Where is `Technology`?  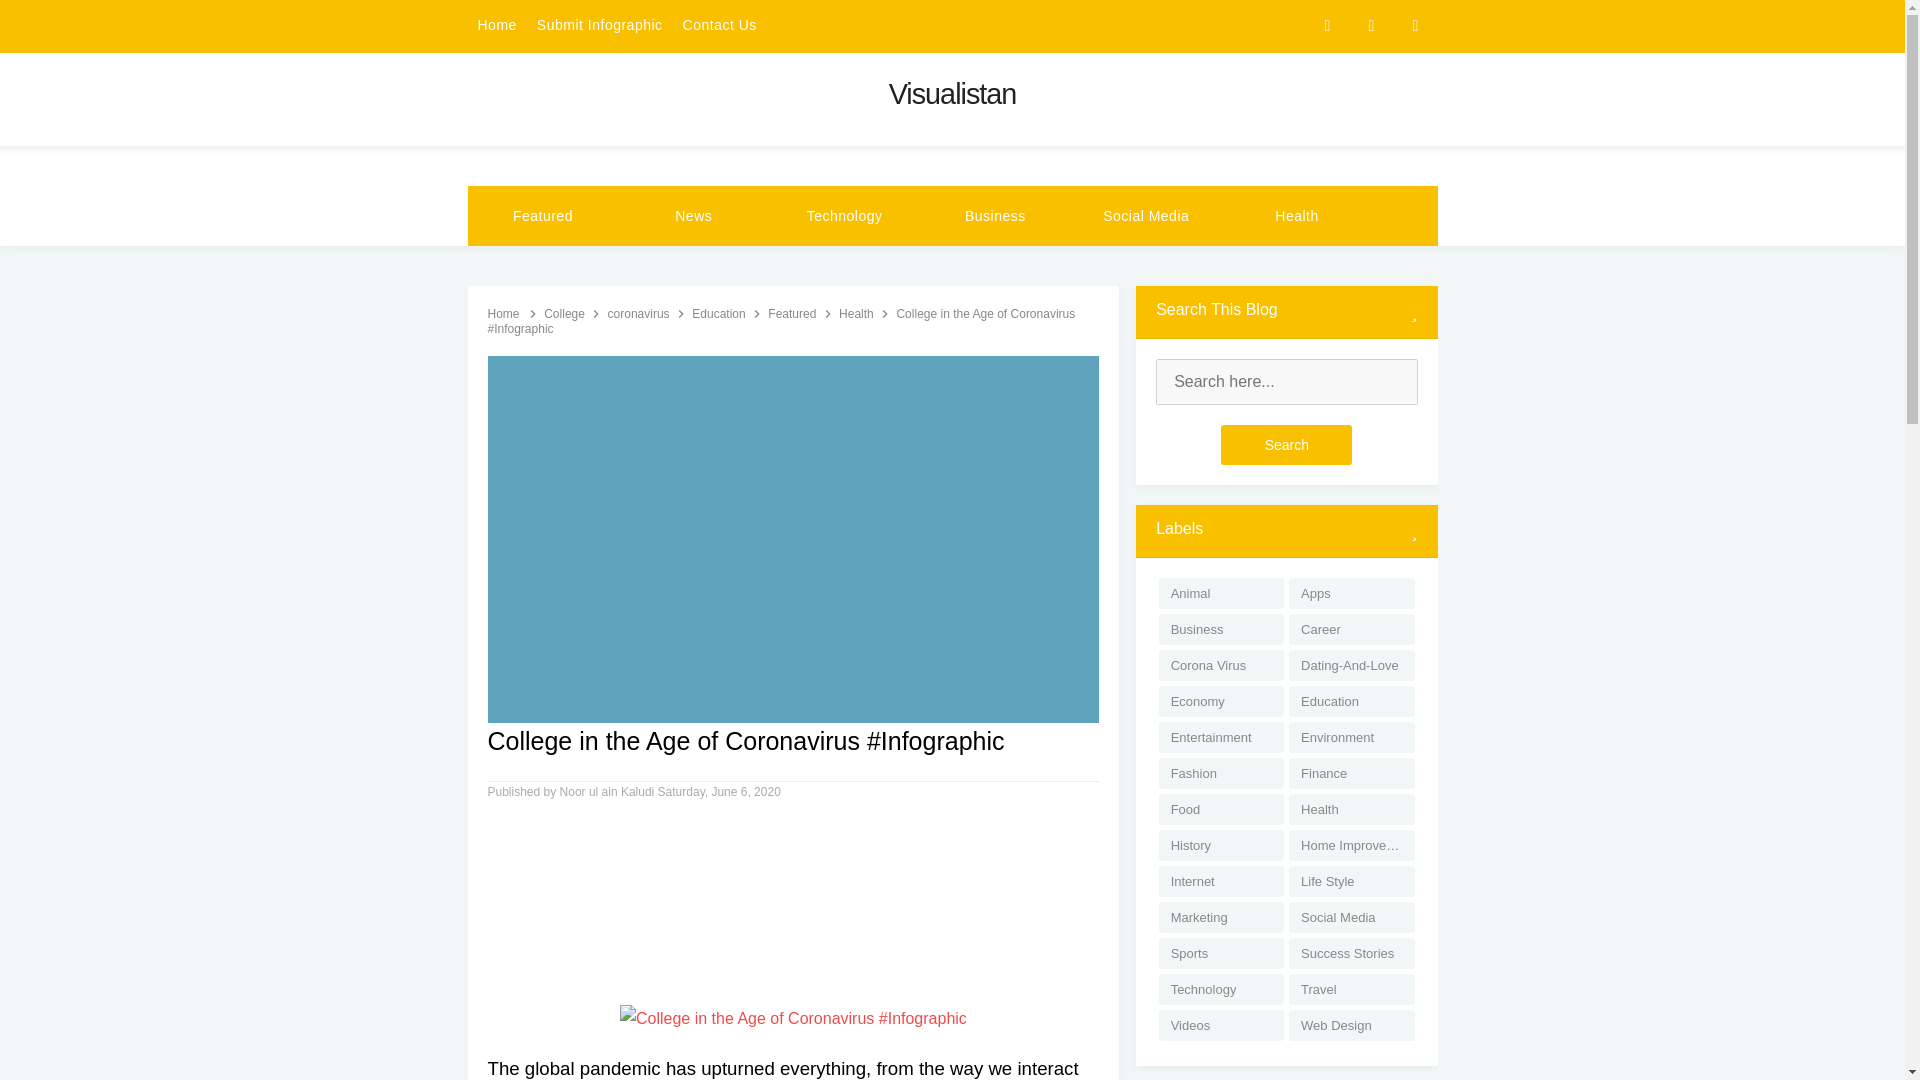 Technology is located at coordinates (844, 216).